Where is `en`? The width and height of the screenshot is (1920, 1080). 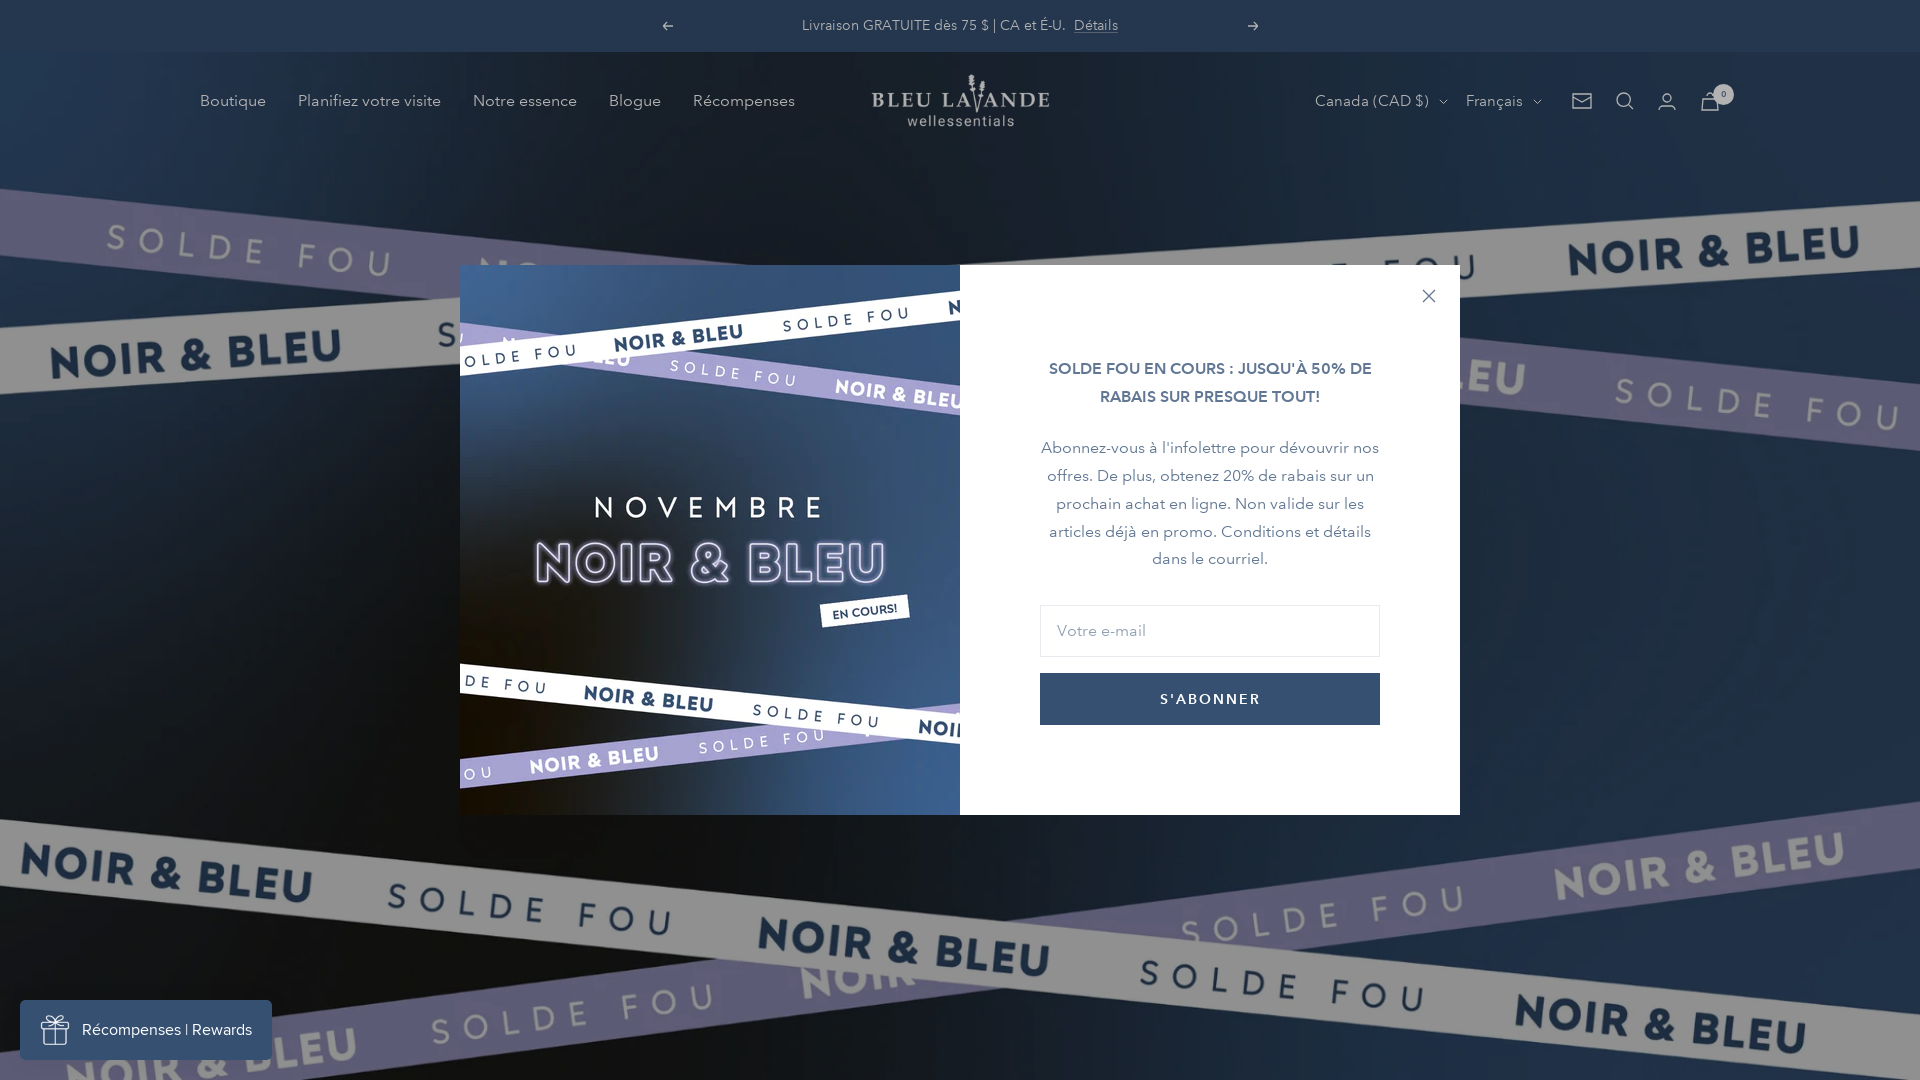
en is located at coordinates (1496, 207).